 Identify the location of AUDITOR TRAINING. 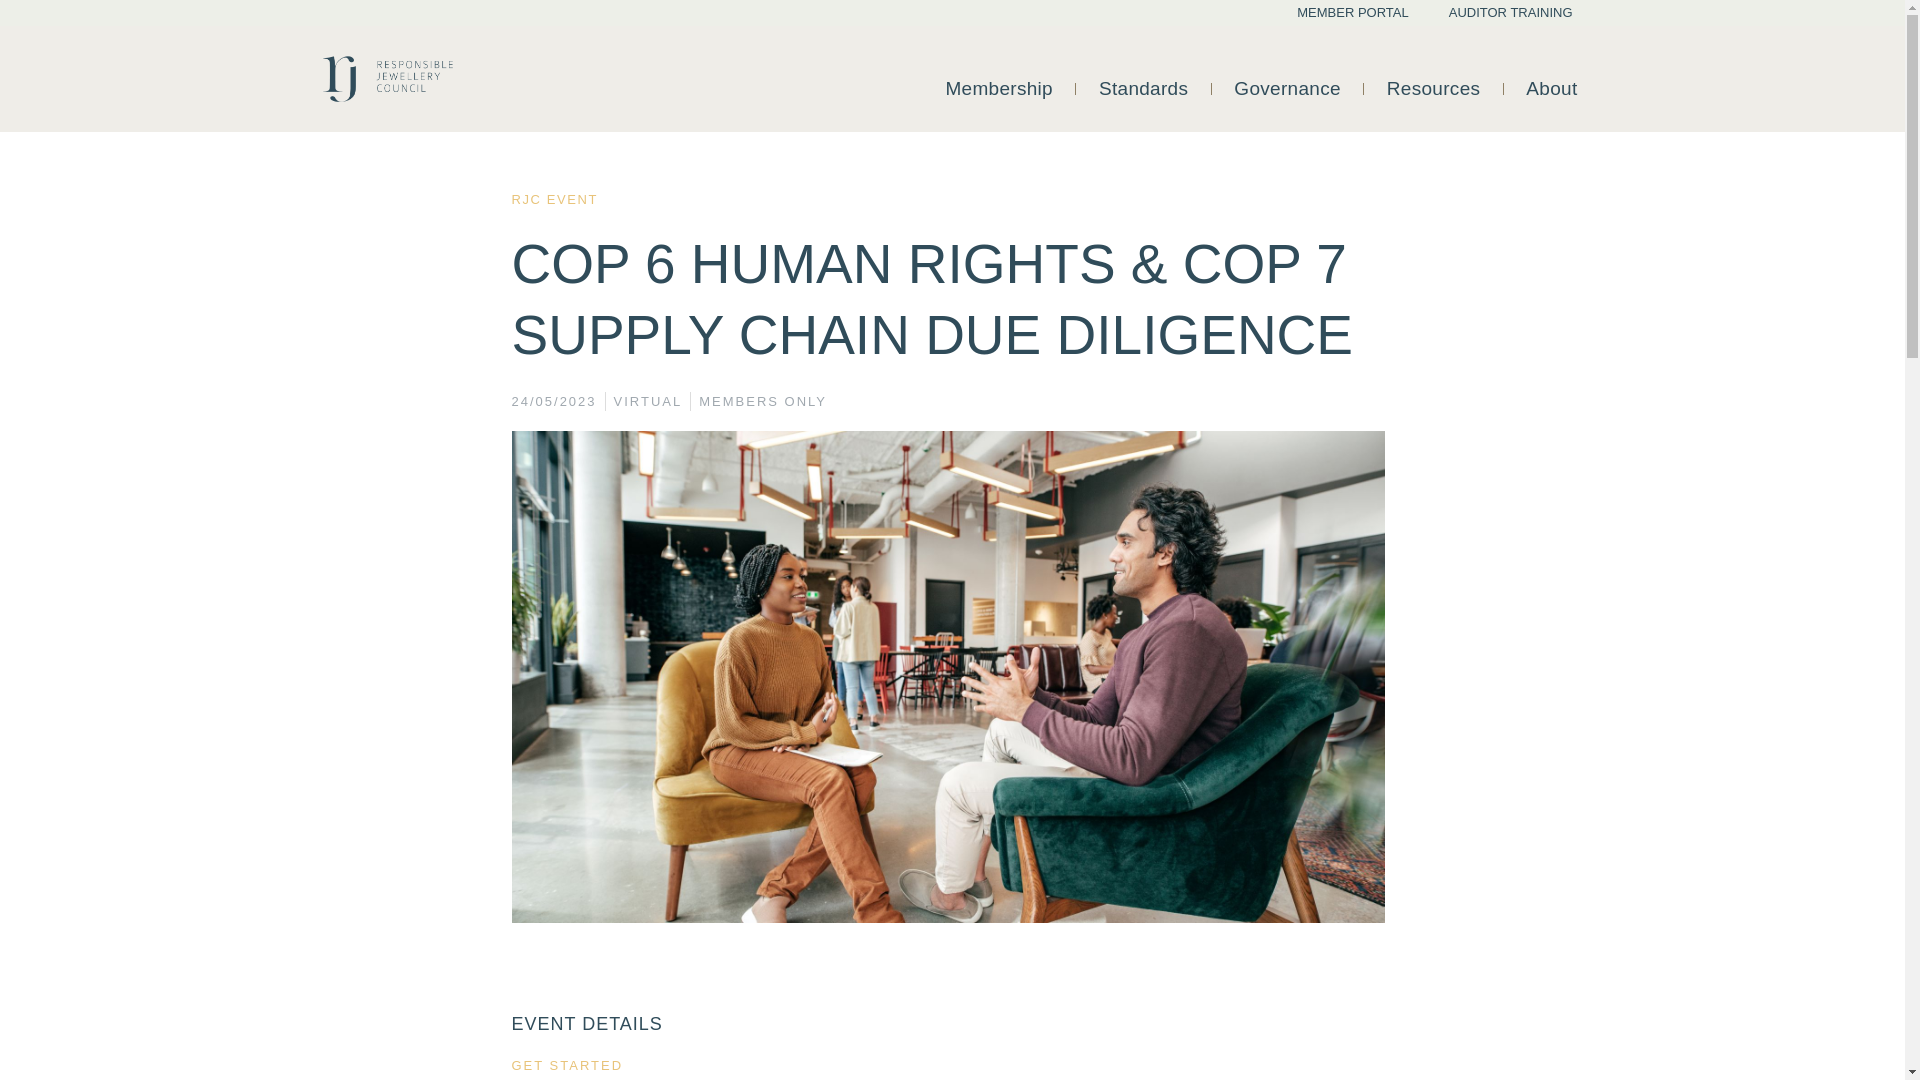
(1510, 12).